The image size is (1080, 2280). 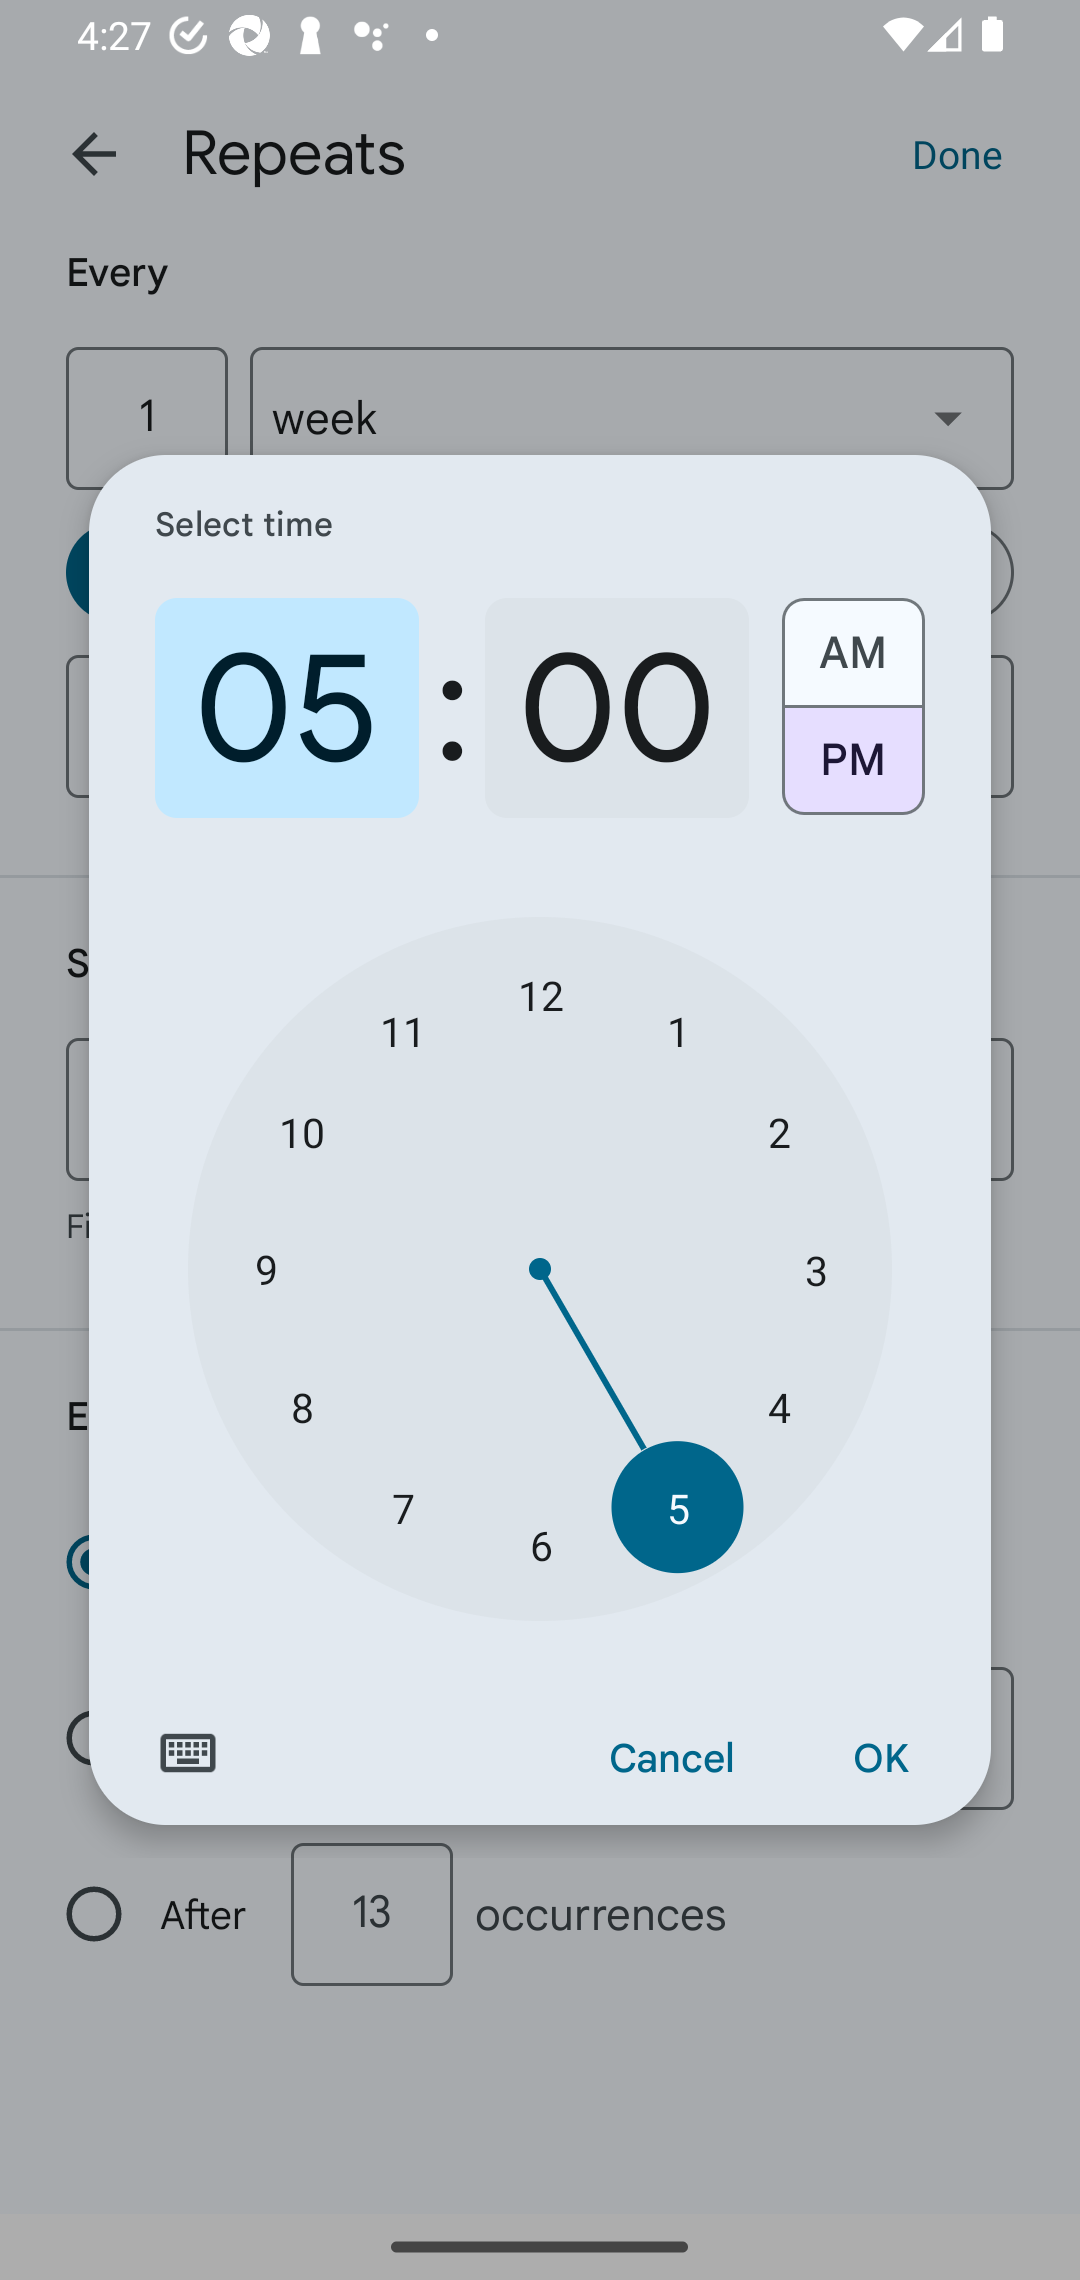 What do you see at coordinates (540, 1545) in the screenshot?
I see `6 6 o'clock` at bounding box center [540, 1545].